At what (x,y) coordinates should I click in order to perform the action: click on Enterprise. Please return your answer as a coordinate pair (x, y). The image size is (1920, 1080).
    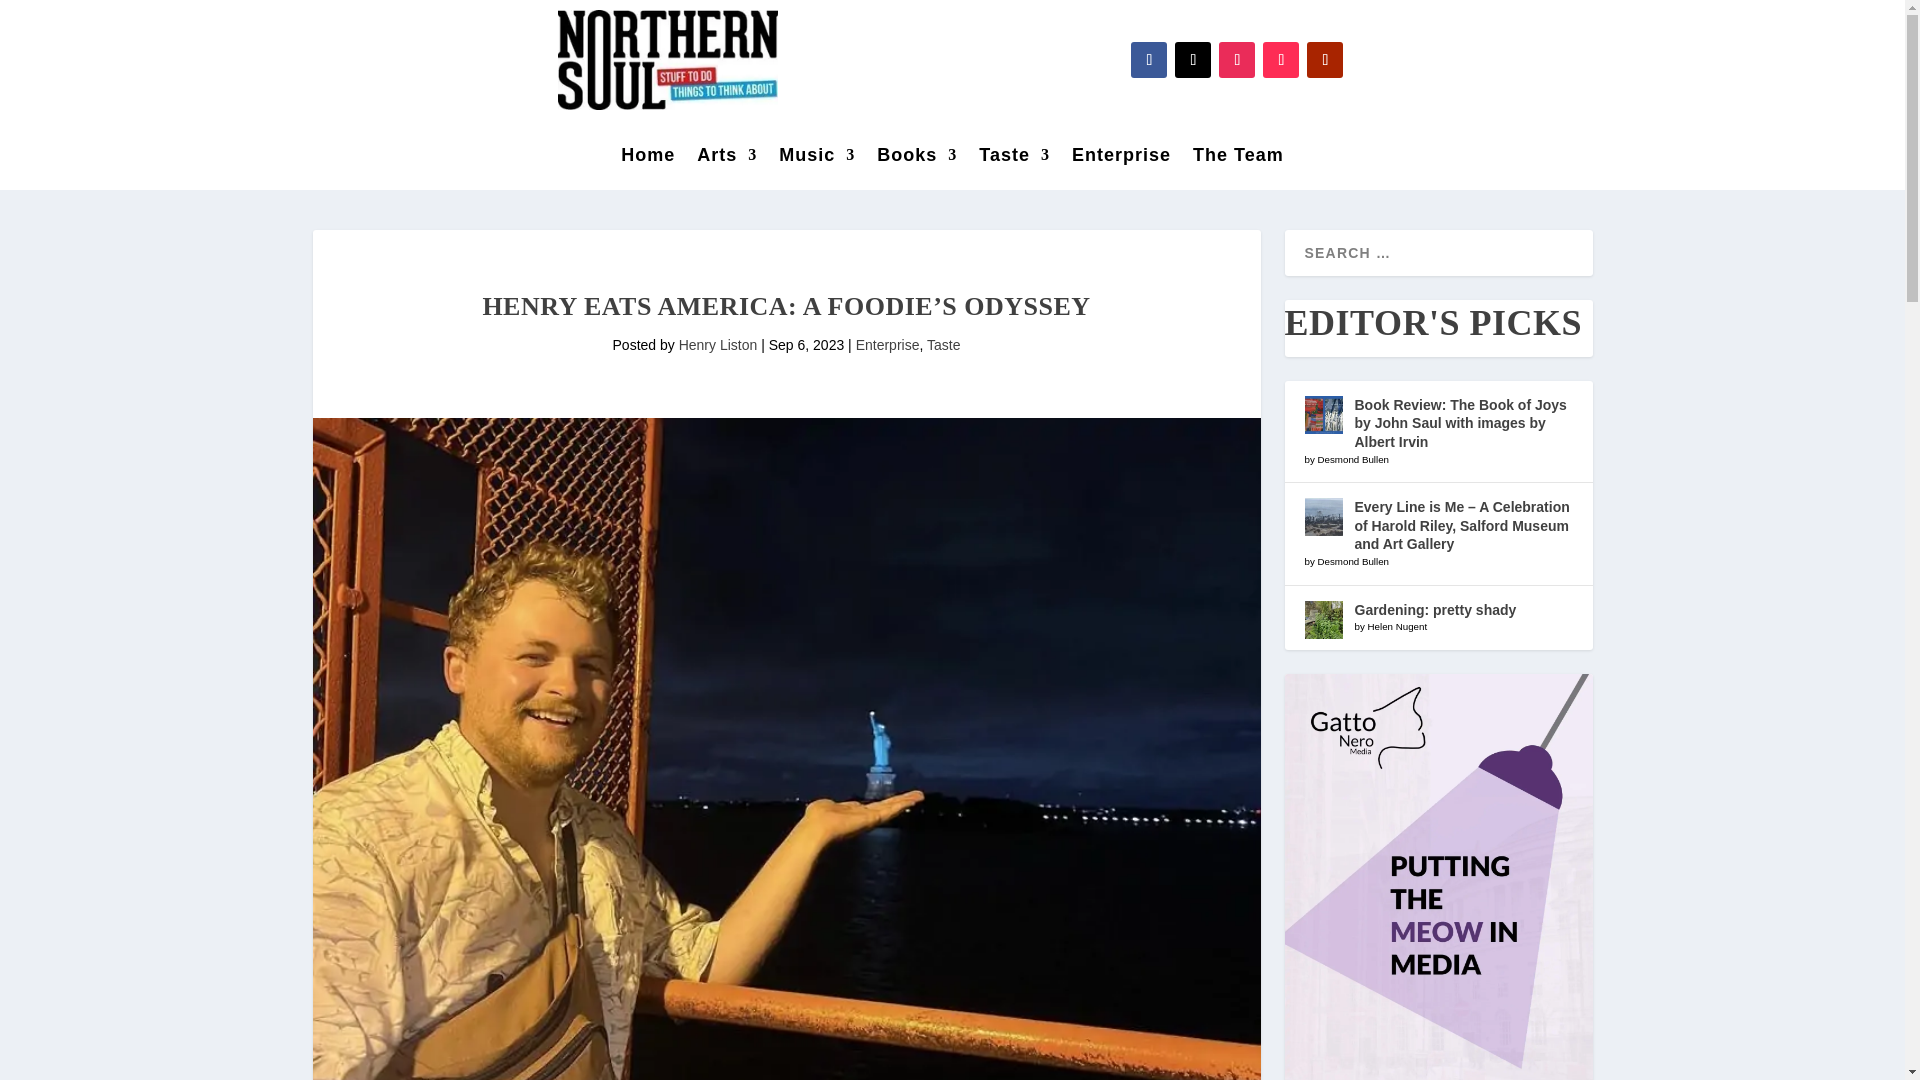
    Looking at the image, I should click on (888, 344).